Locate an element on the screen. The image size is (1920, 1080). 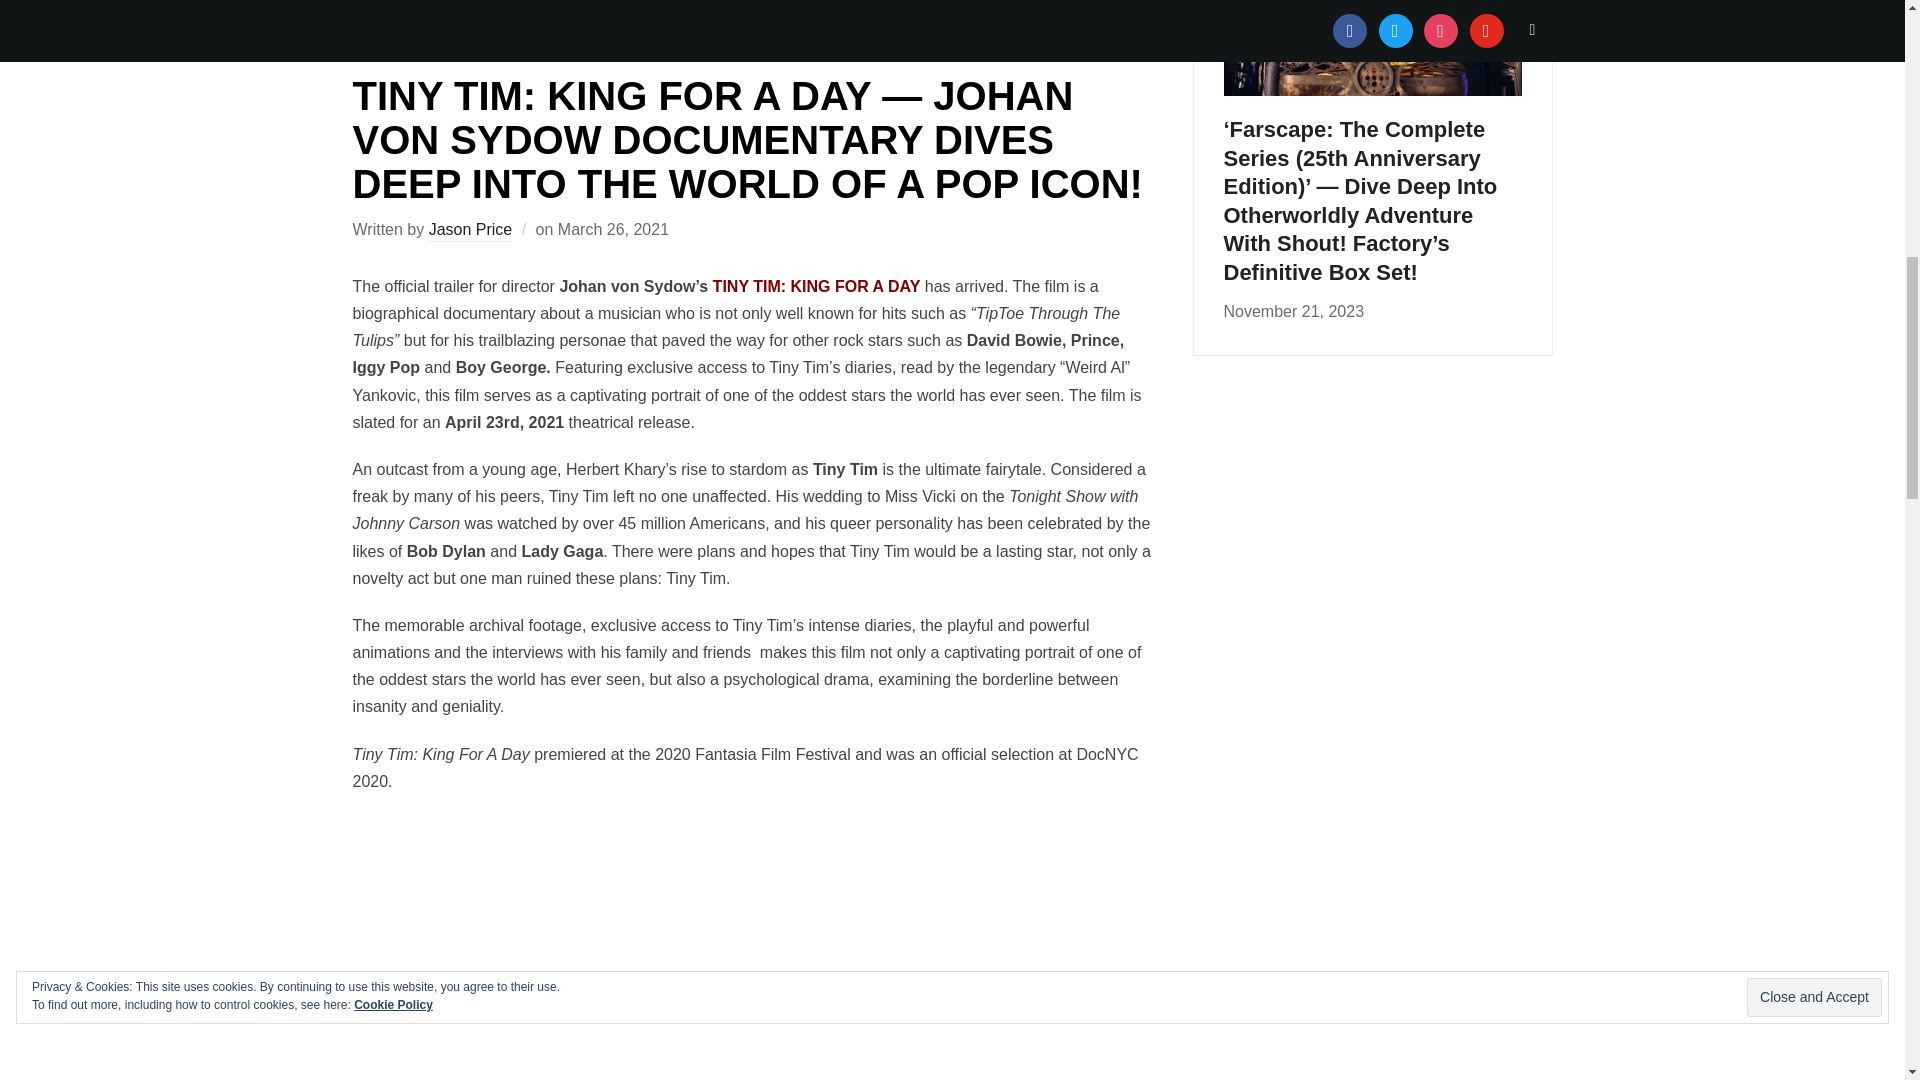
Jason Price is located at coordinates (470, 231).